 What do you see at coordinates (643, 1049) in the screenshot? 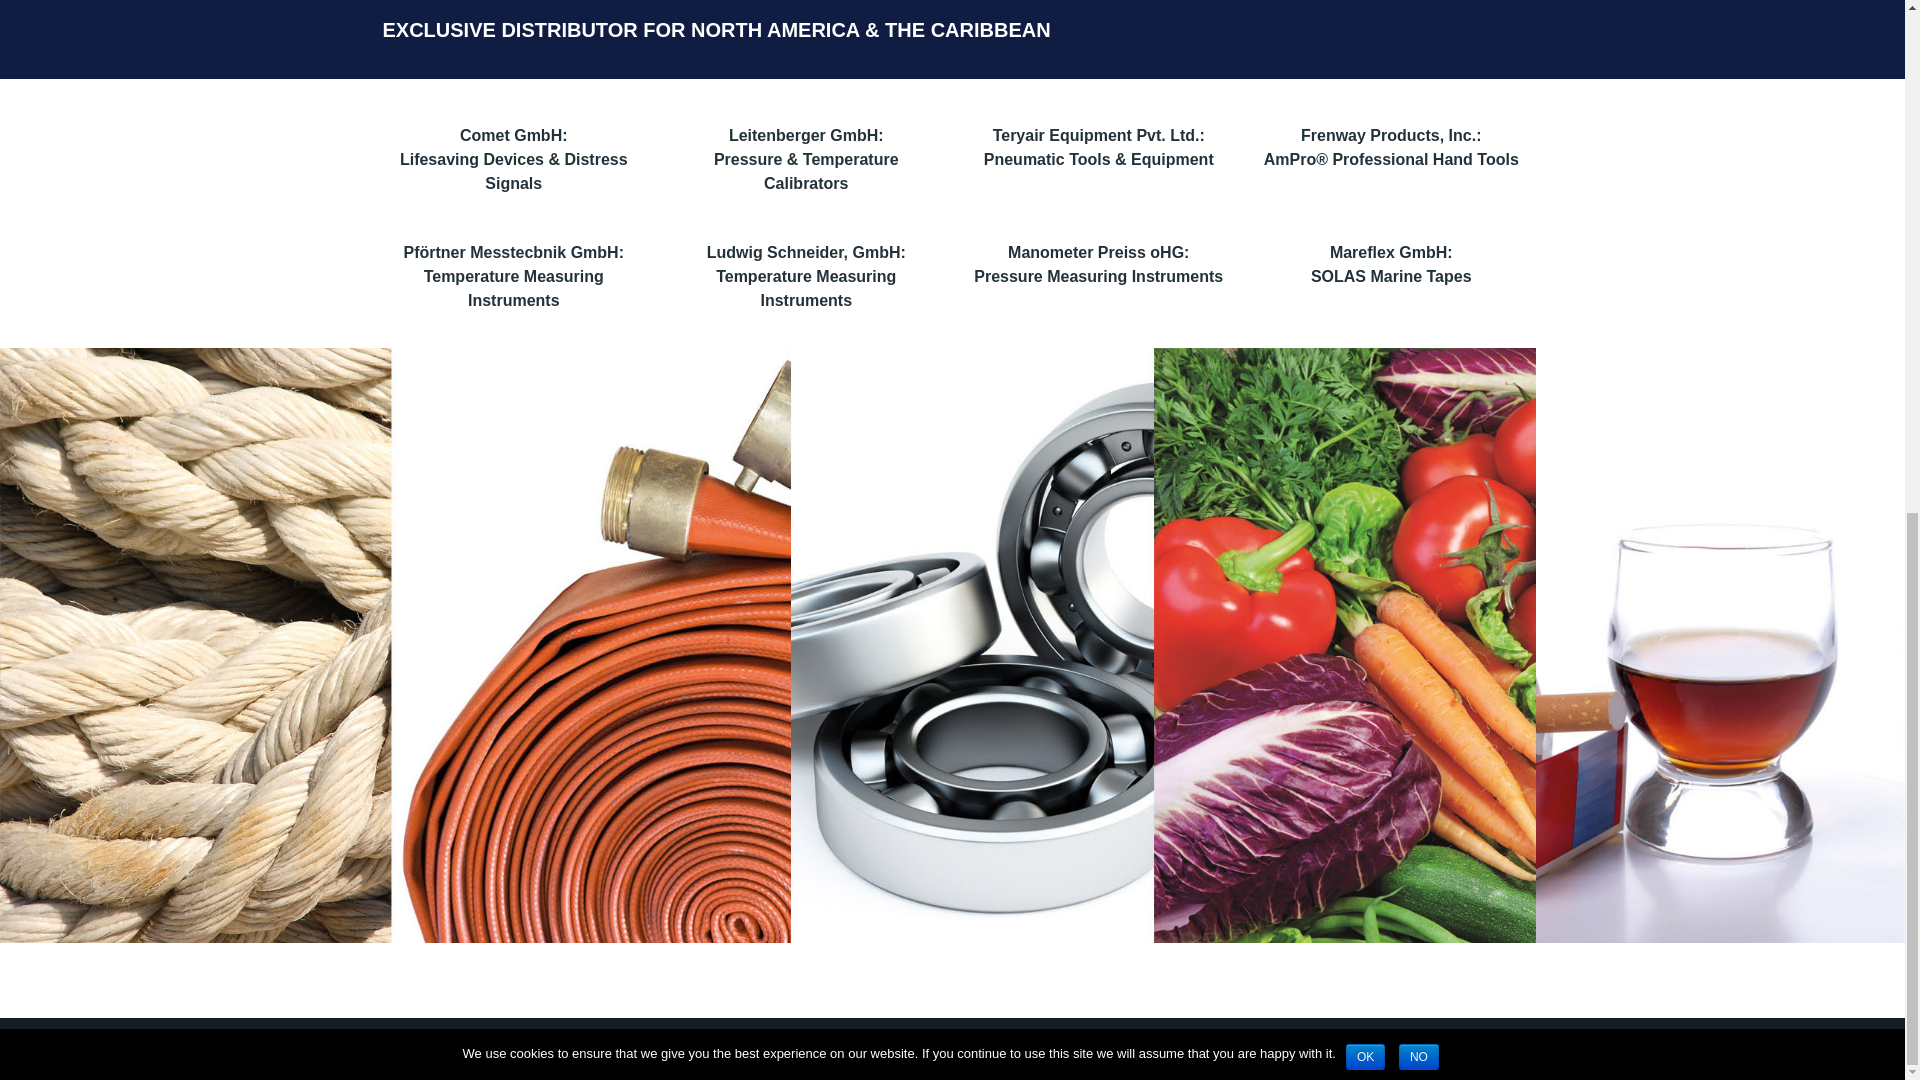
I see `GricGroup` at bounding box center [643, 1049].